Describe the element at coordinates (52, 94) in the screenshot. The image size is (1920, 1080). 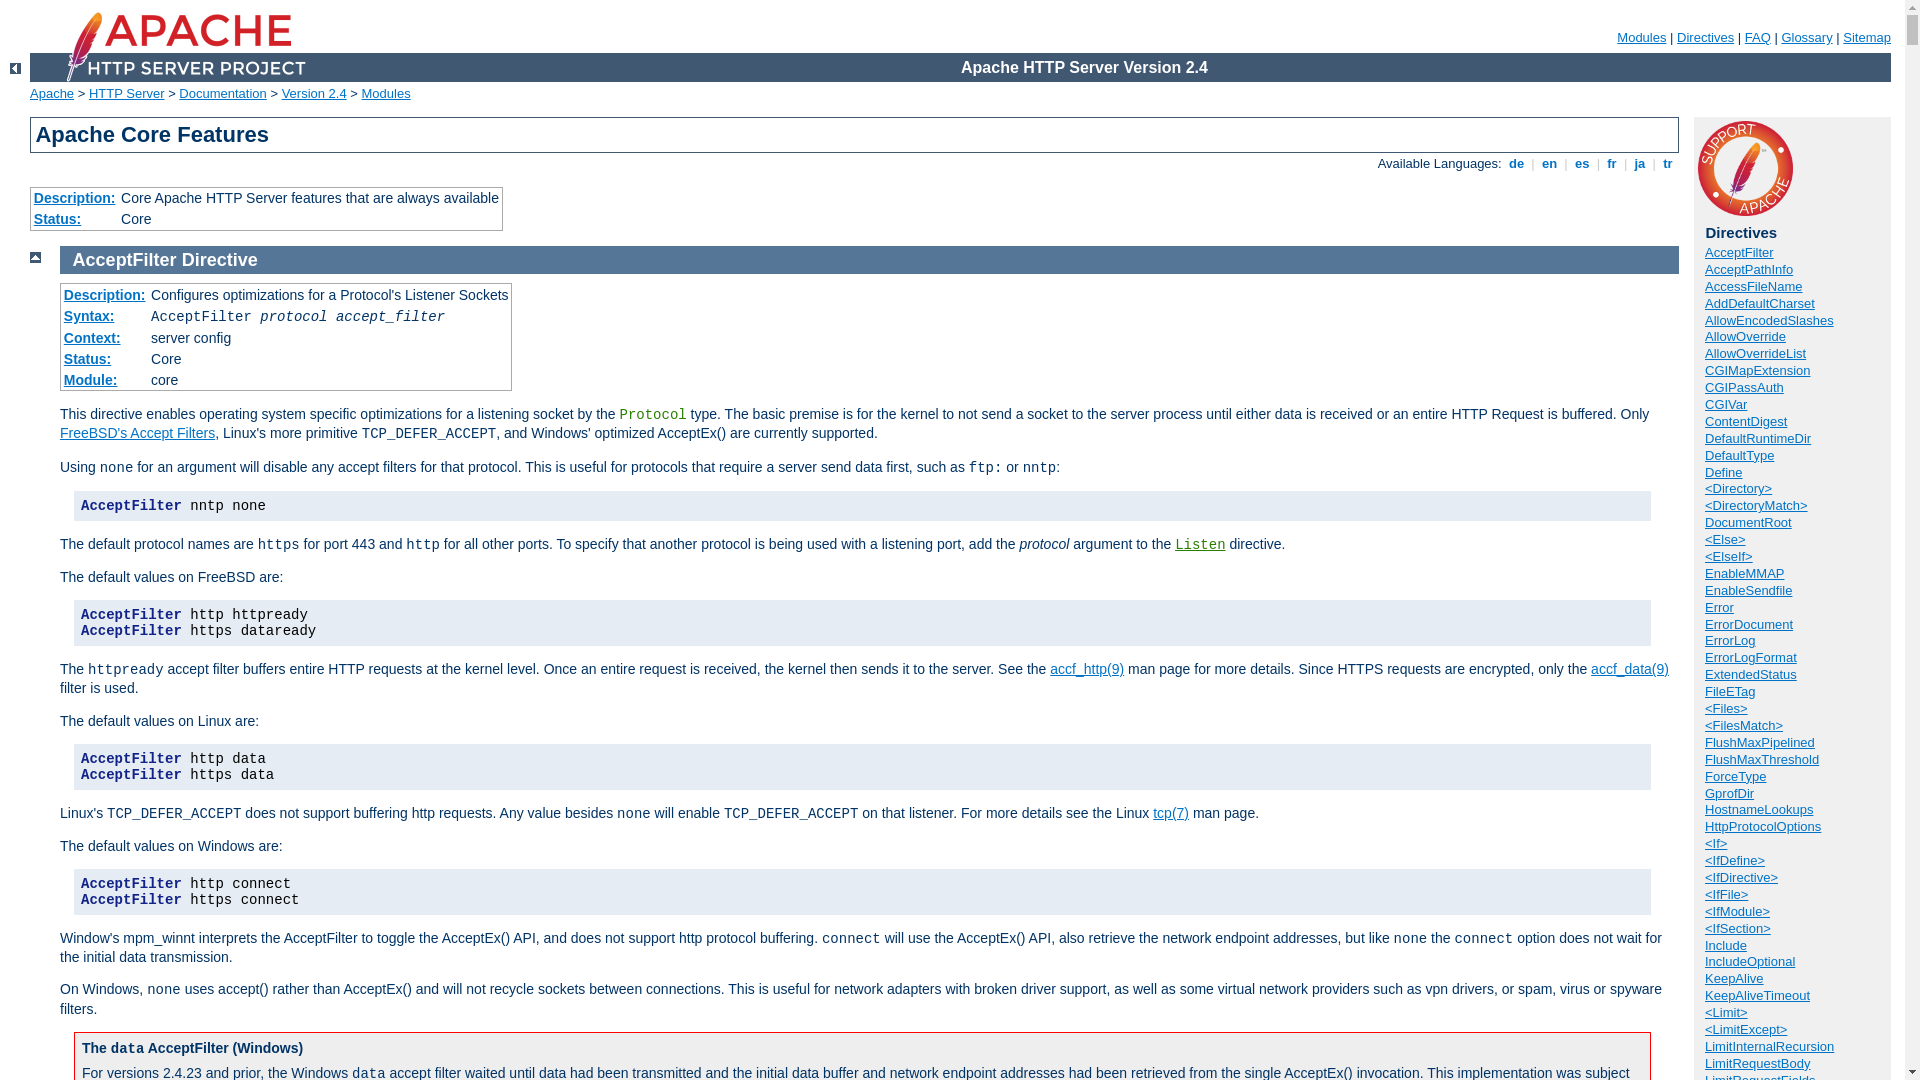
I see `Apache` at that location.